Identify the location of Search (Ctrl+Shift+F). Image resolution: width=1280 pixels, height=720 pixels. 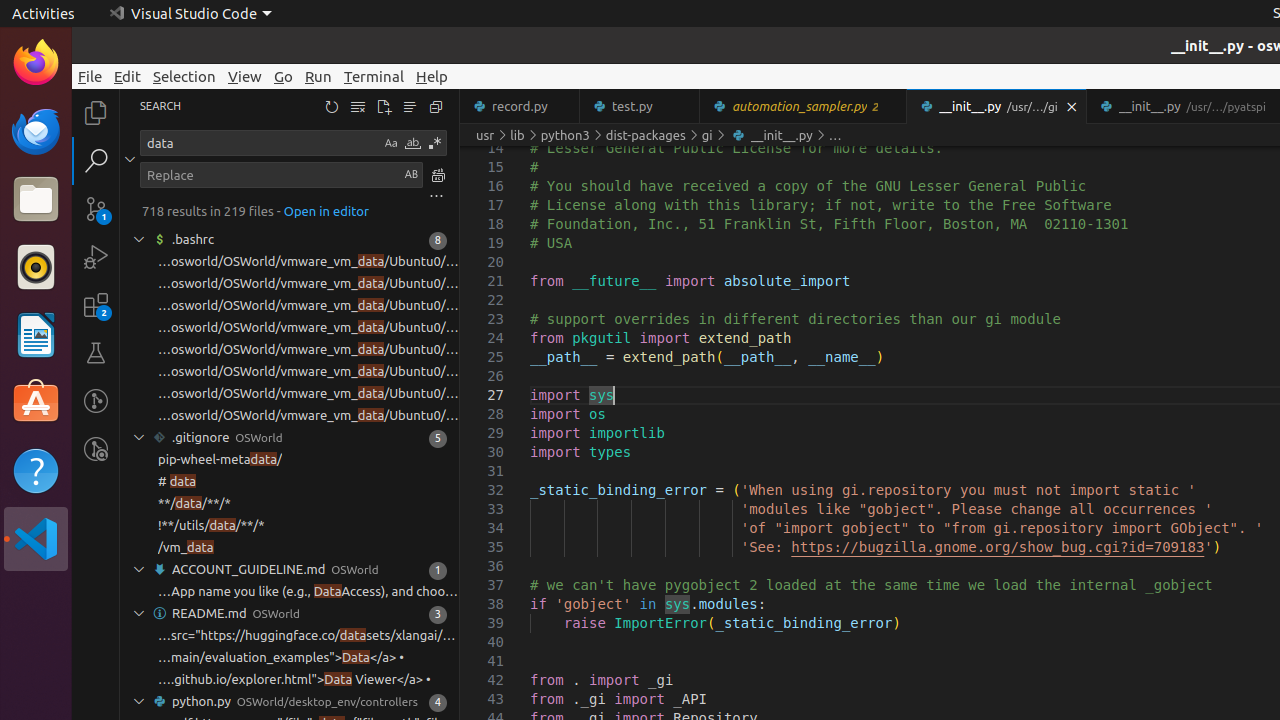
(96, 160).